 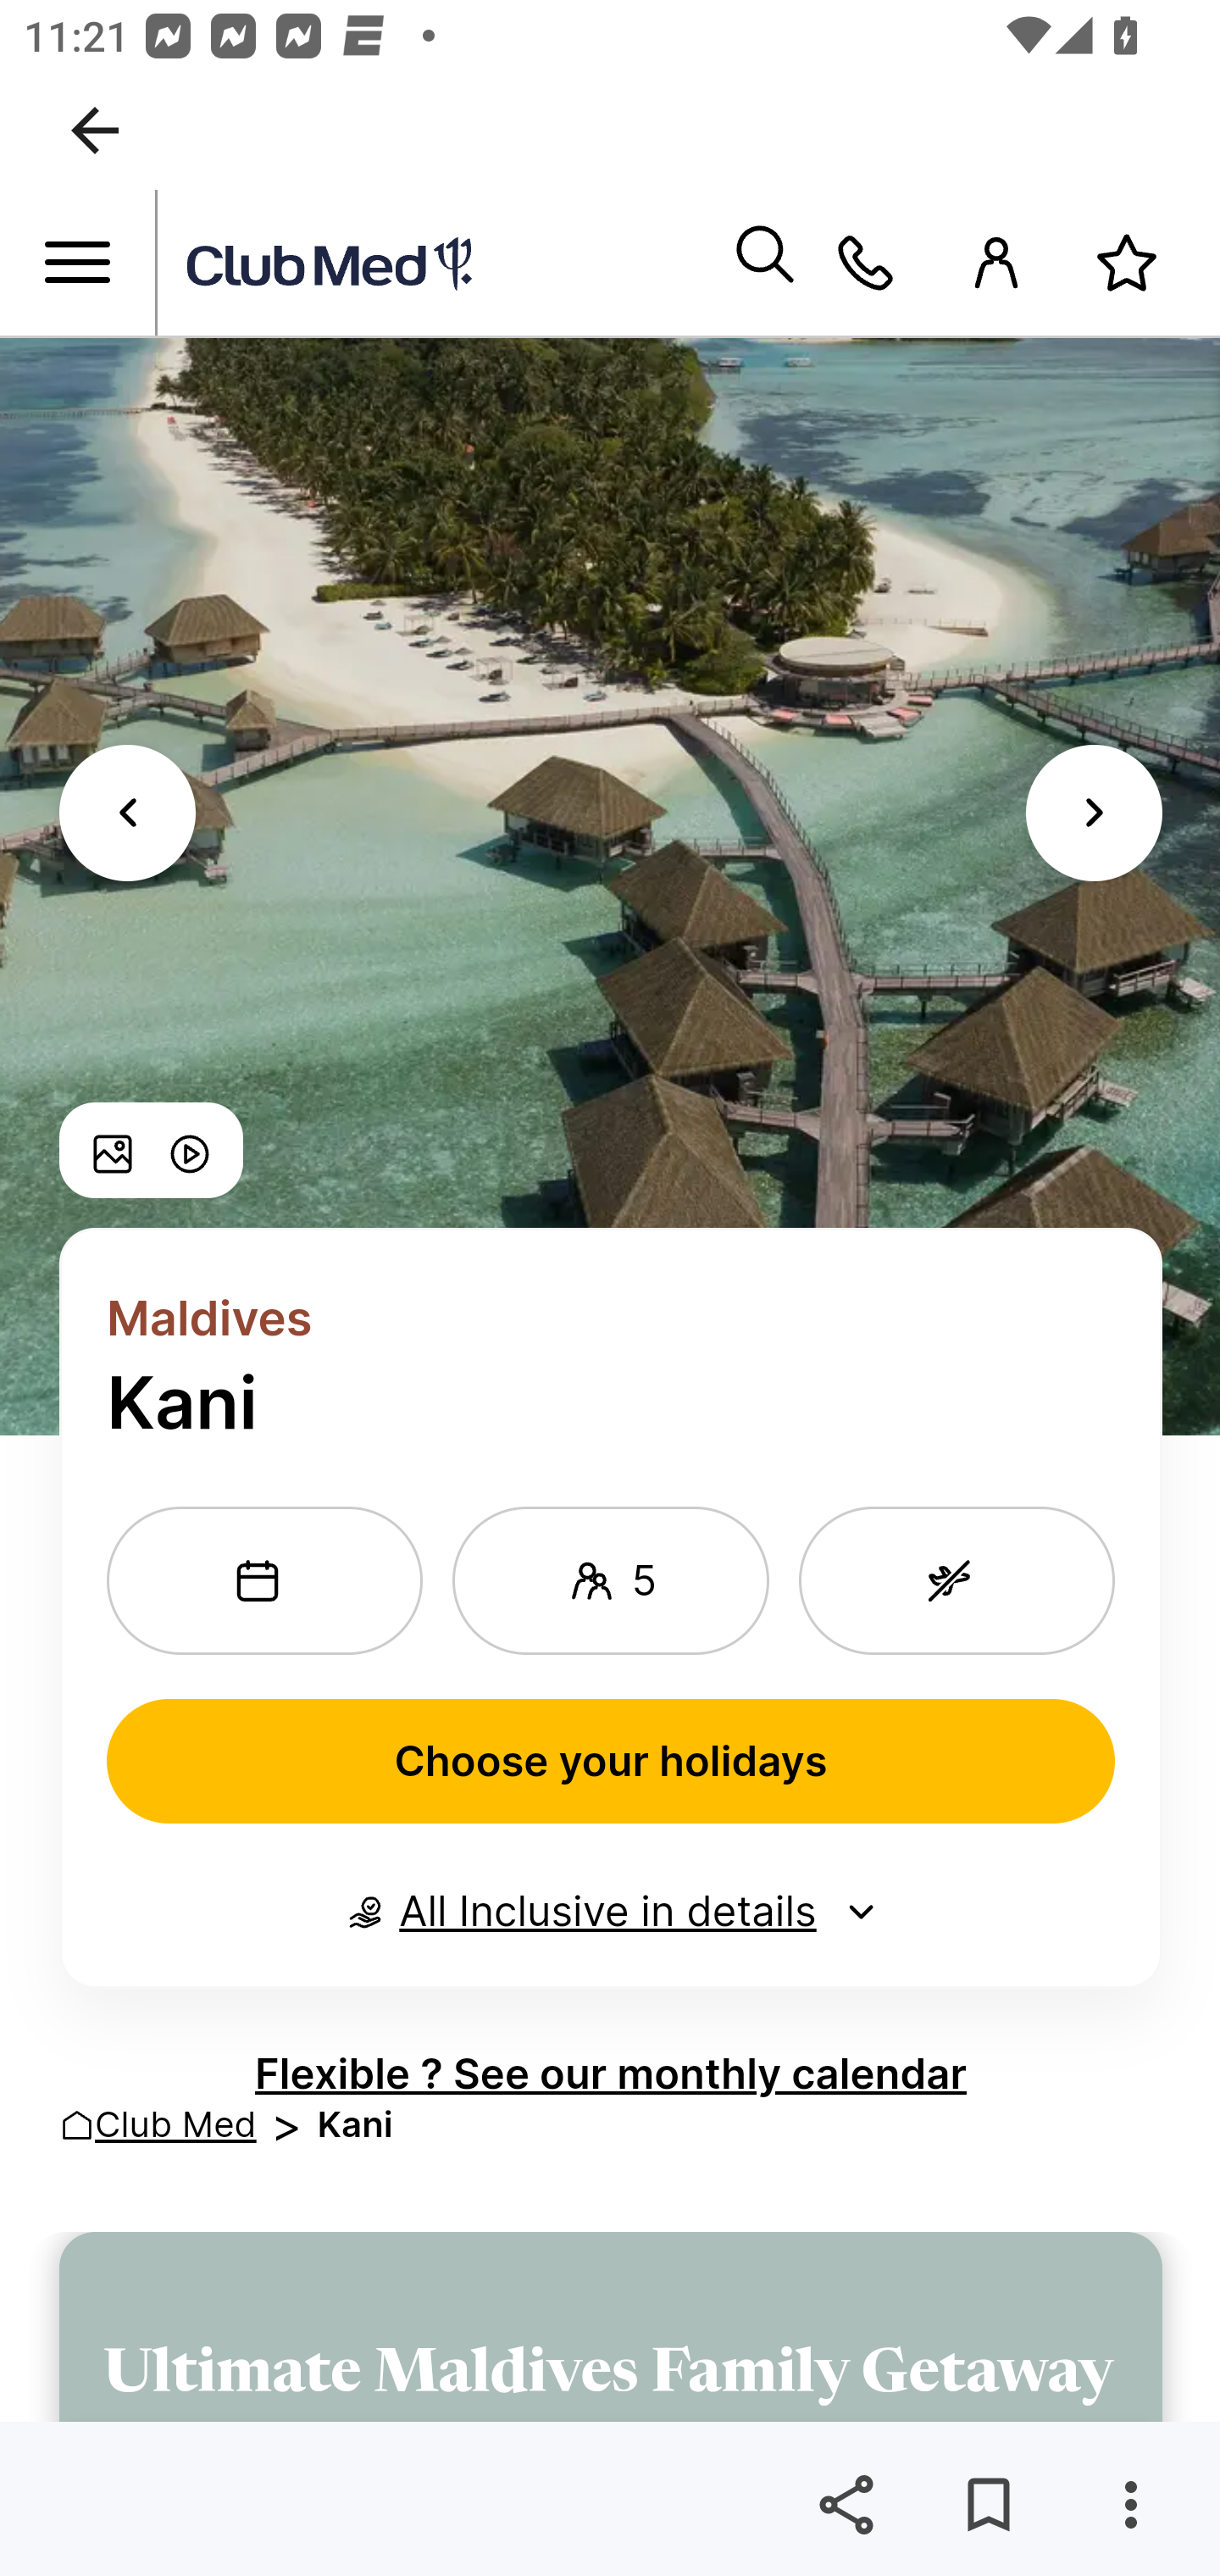 I want to click on Navigate up, so click(x=95, y=130).